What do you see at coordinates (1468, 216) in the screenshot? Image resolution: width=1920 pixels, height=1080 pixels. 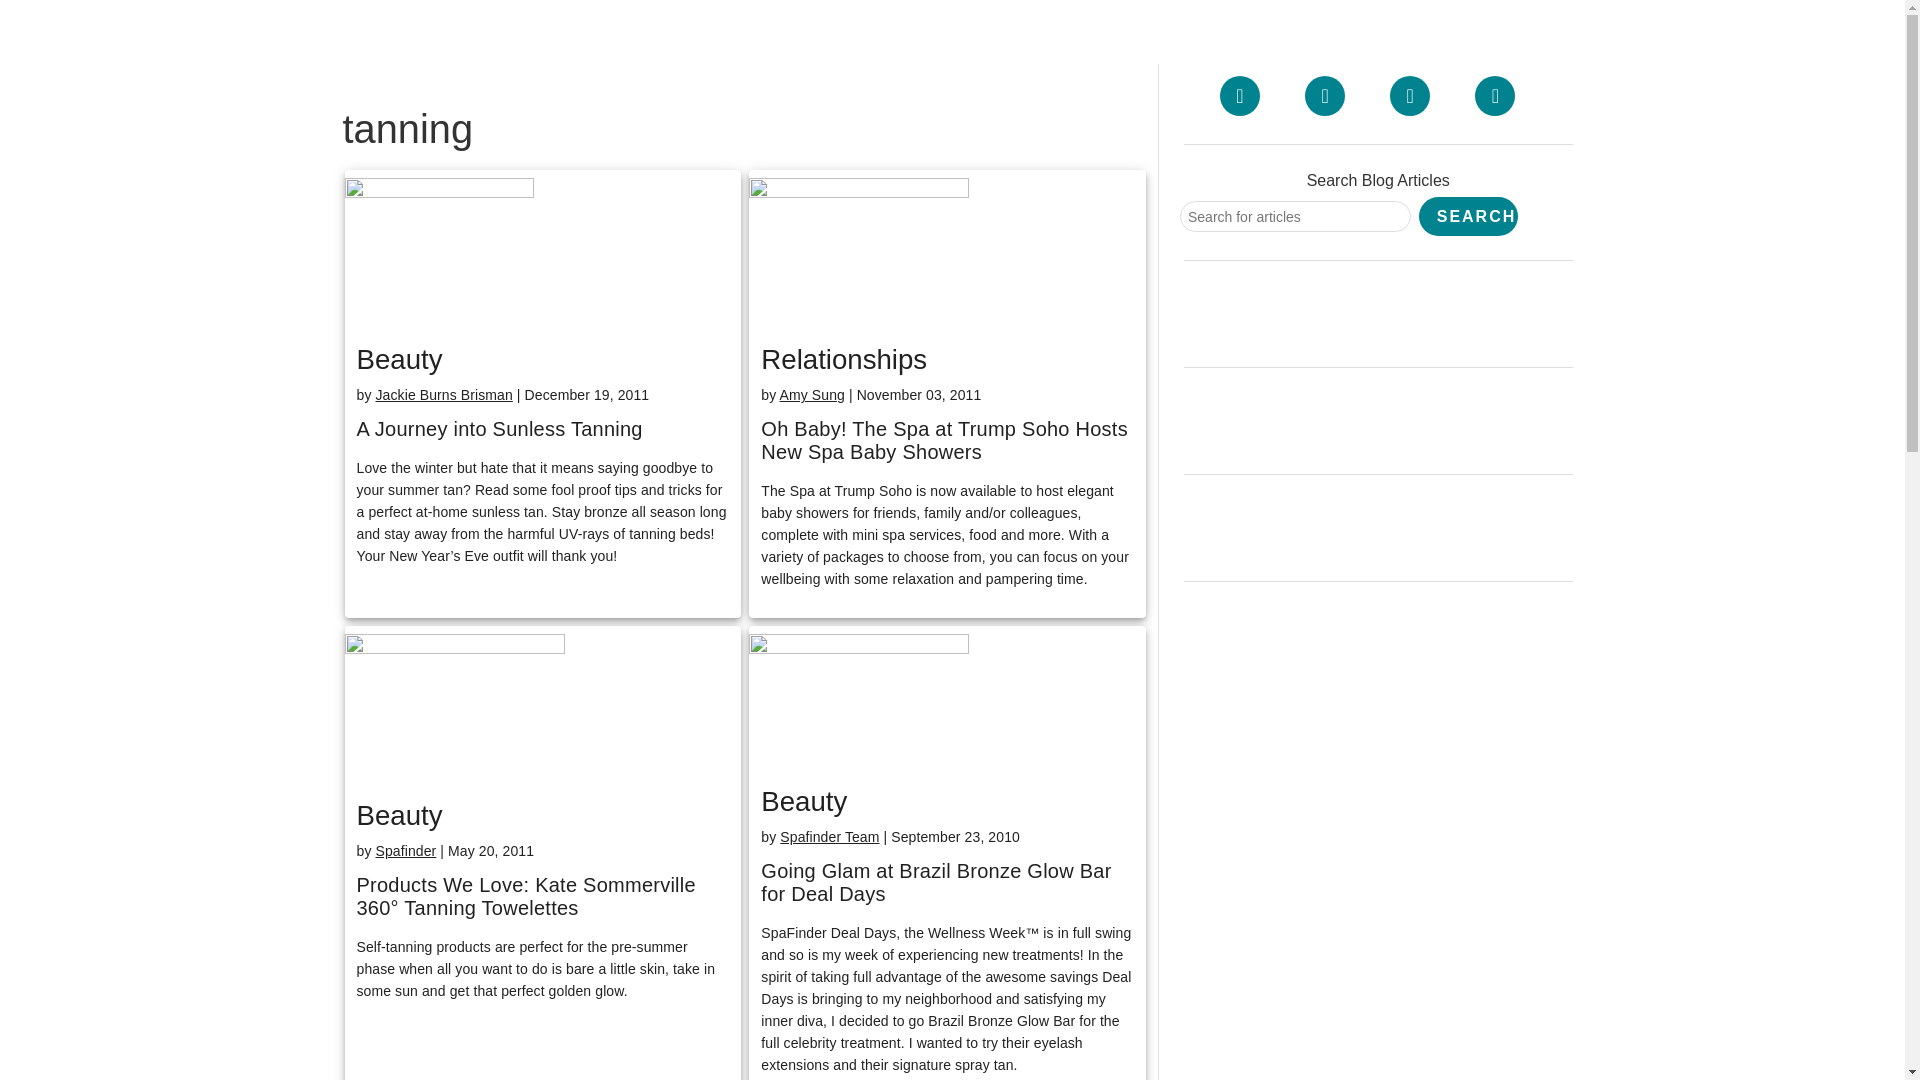 I see `Search` at bounding box center [1468, 216].